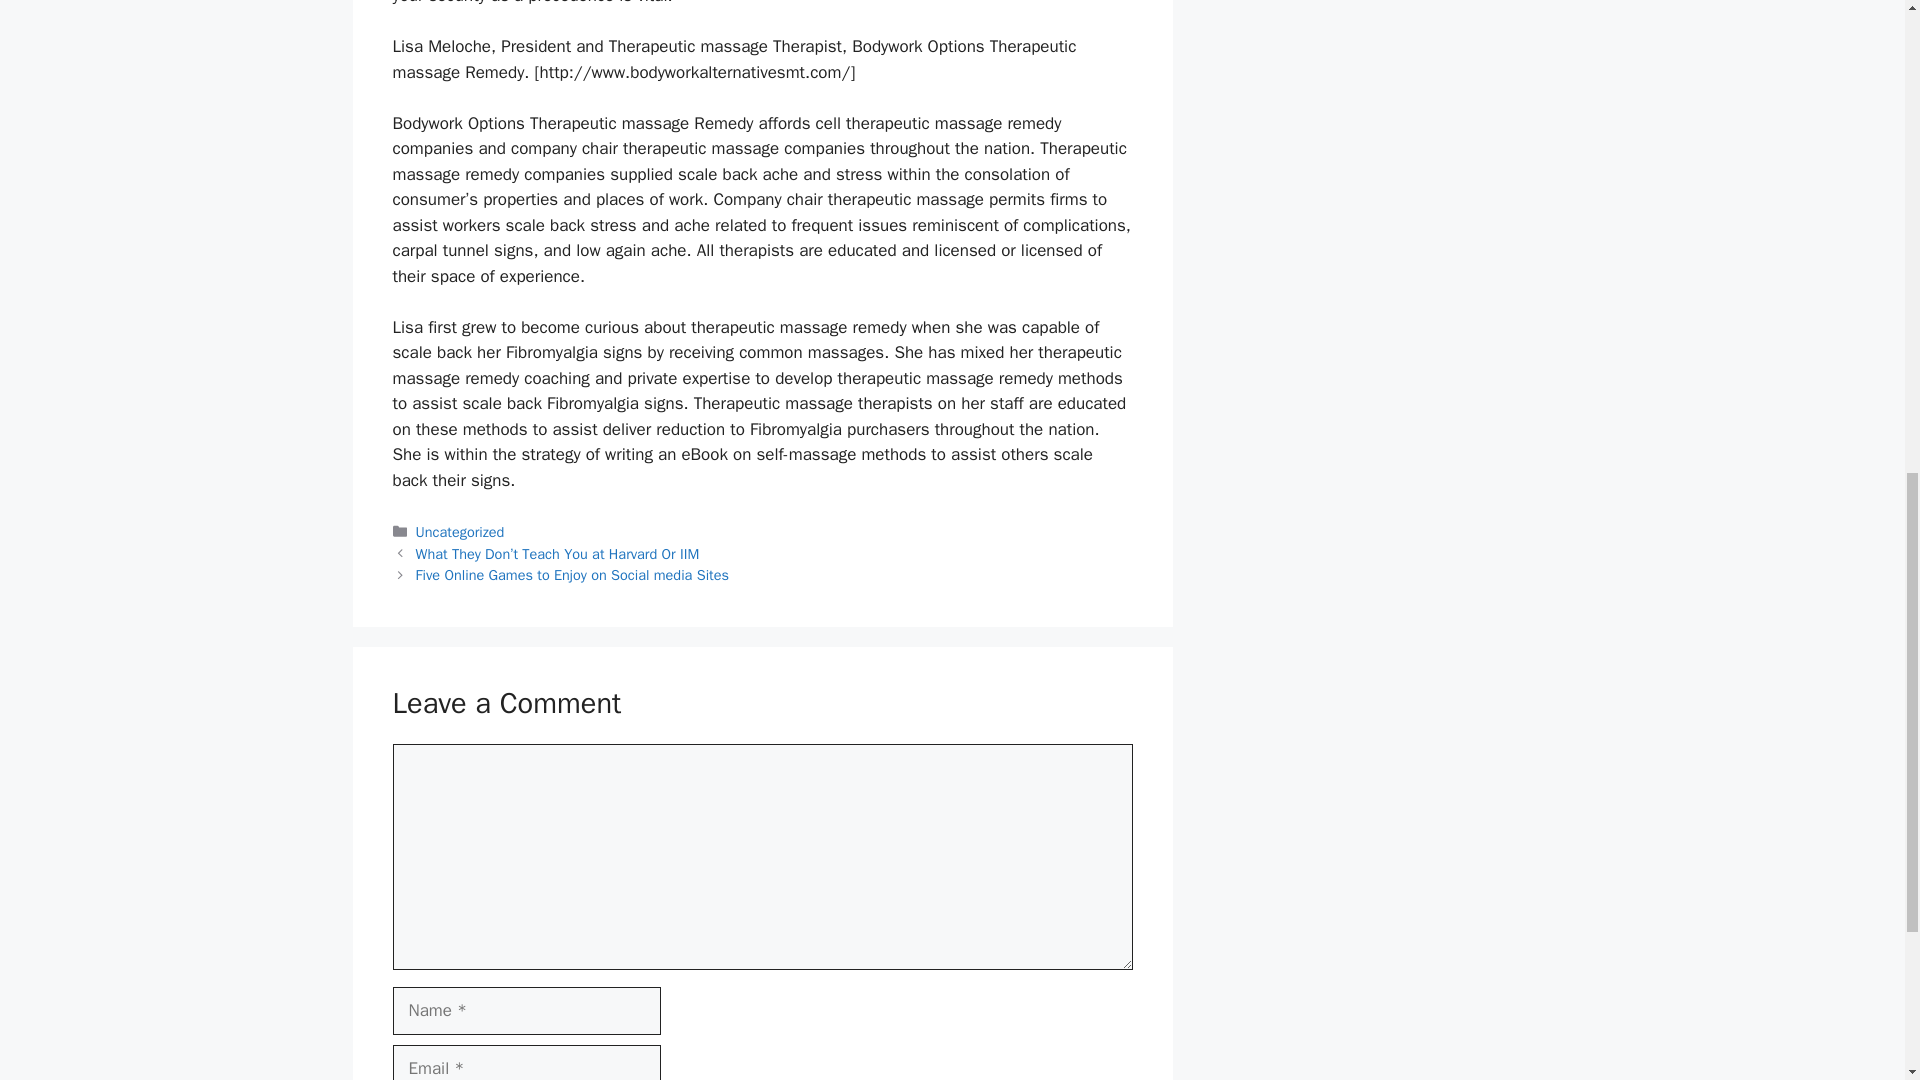 The height and width of the screenshot is (1080, 1920). What do you see at coordinates (460, 532) in the screenshot?
I see `Uncategorized` at bounding box center [460, 532].